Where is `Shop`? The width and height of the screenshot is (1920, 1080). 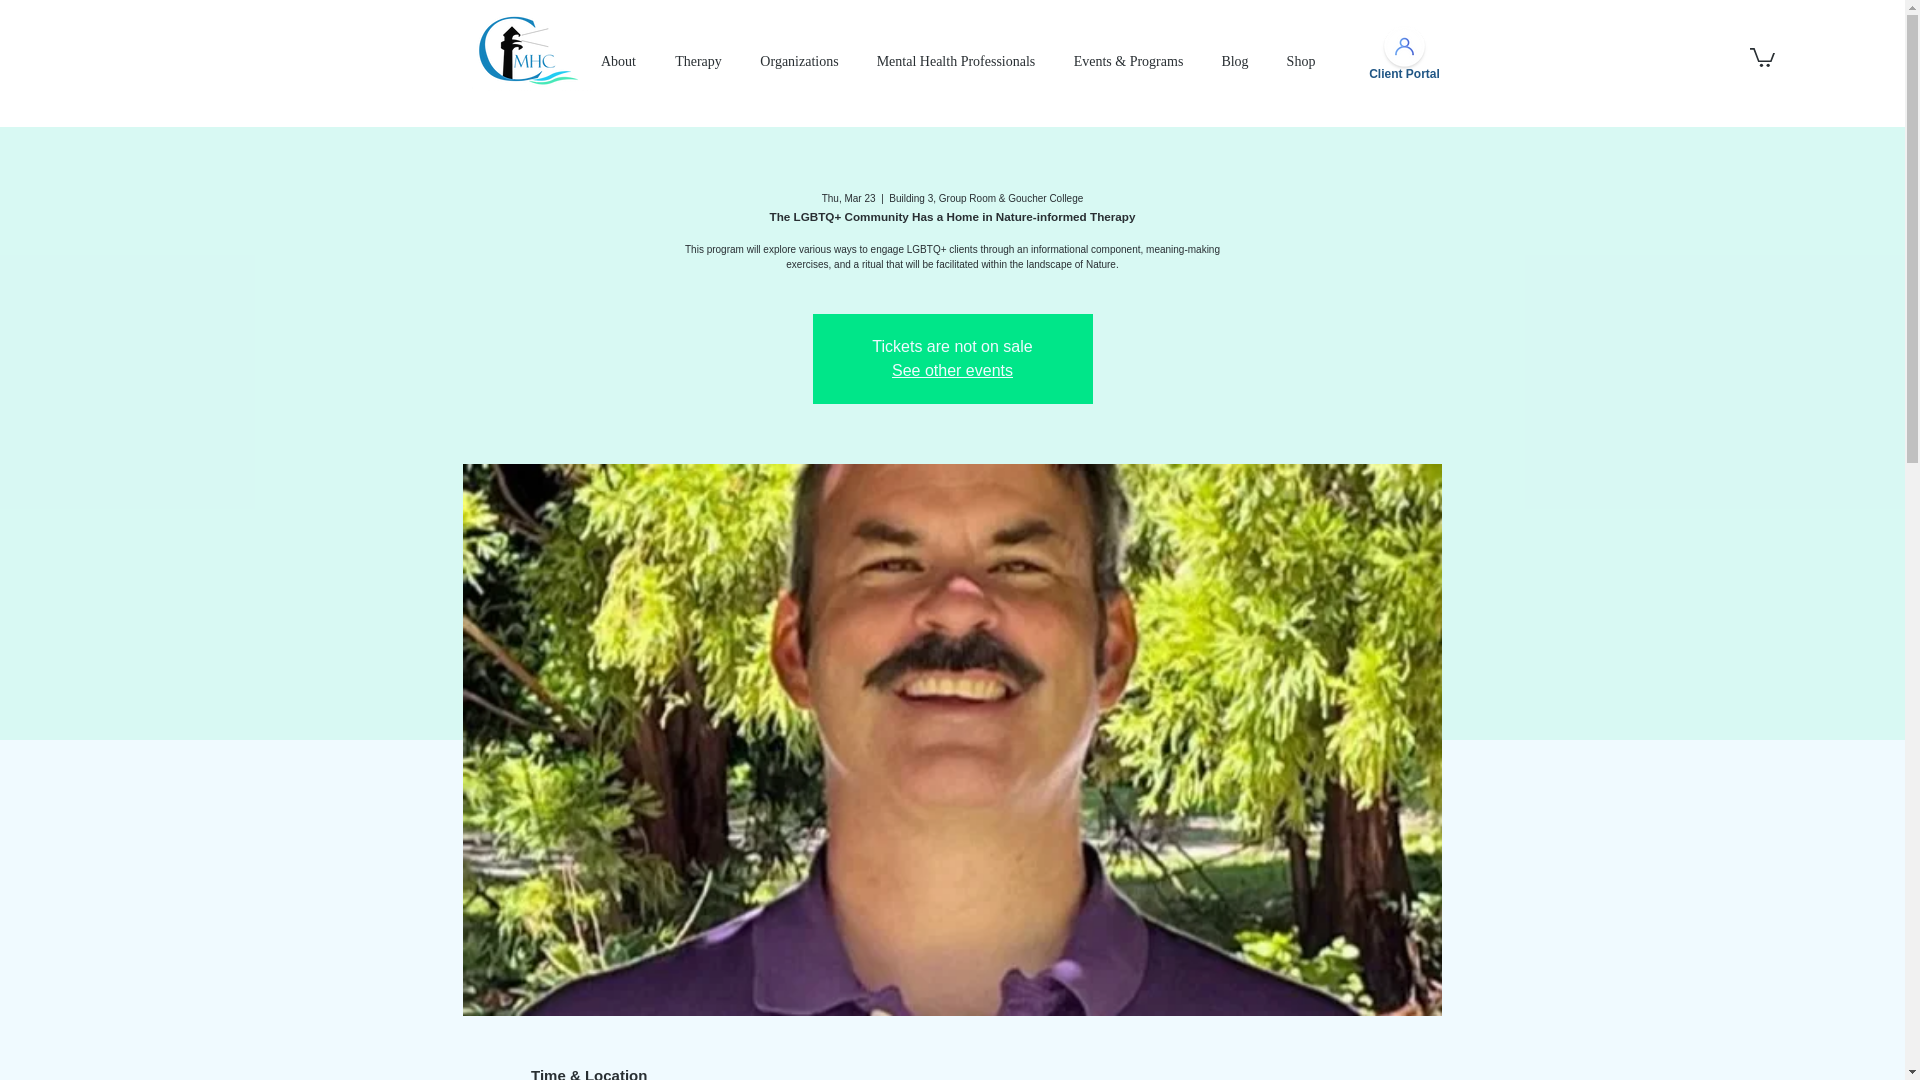
Shop is located at coordinates (1300, 62).